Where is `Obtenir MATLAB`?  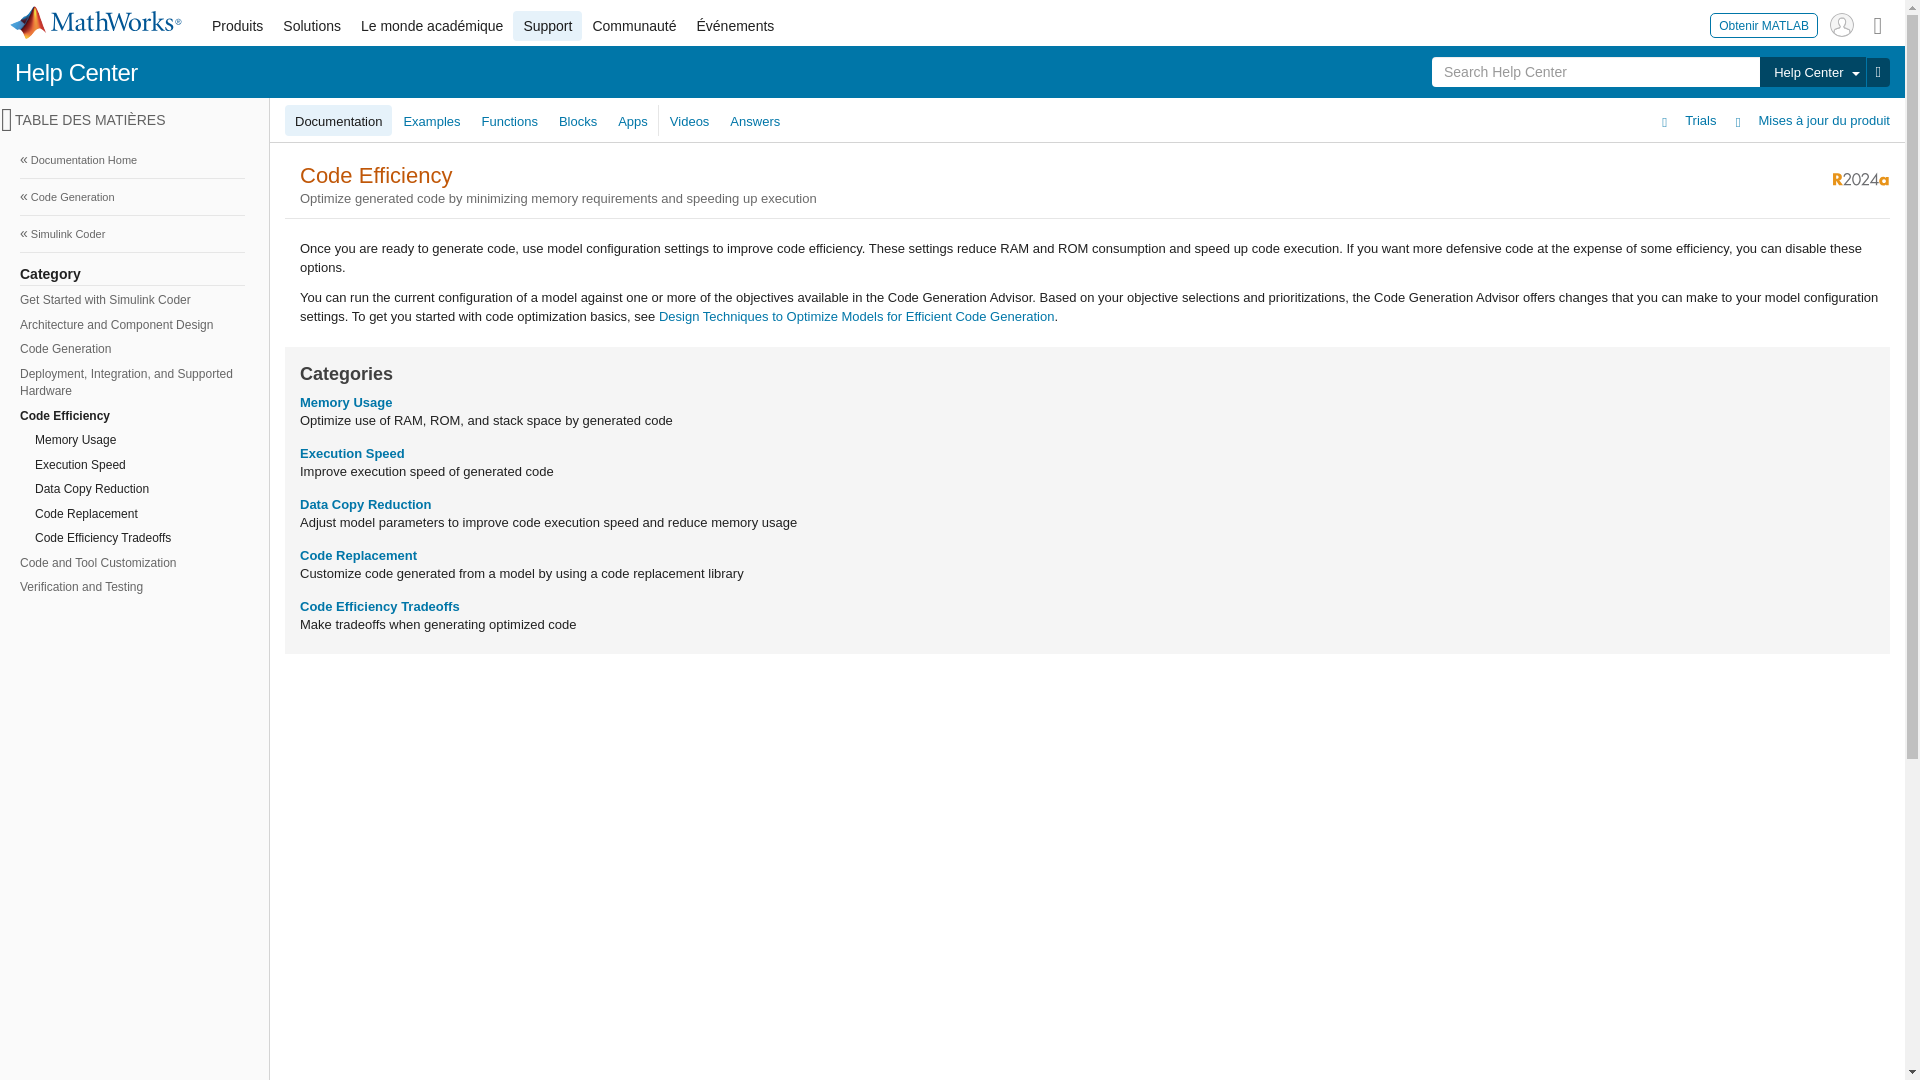
Obtenir MATLAB is located at coordinates (1764, 24).